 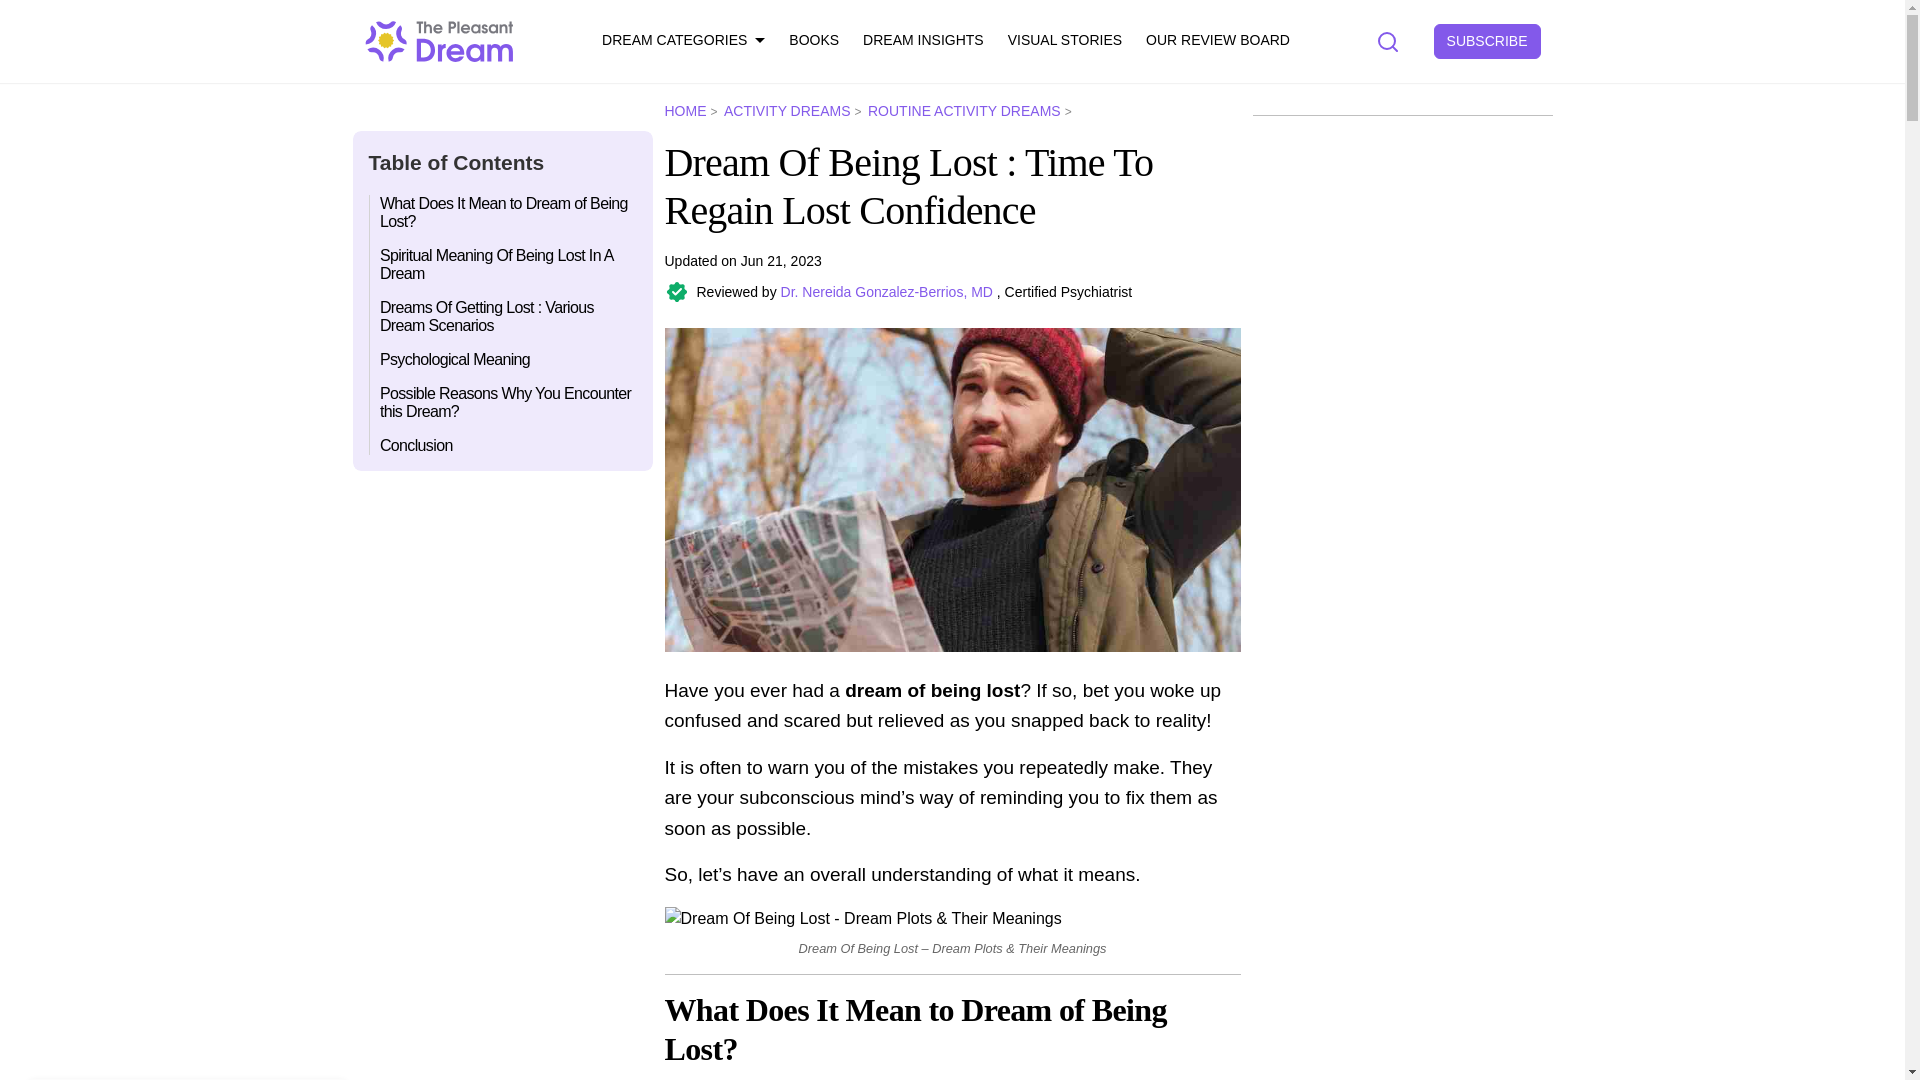 I want to click on DREAM INSIGHTS, so click(x=922, y=41).